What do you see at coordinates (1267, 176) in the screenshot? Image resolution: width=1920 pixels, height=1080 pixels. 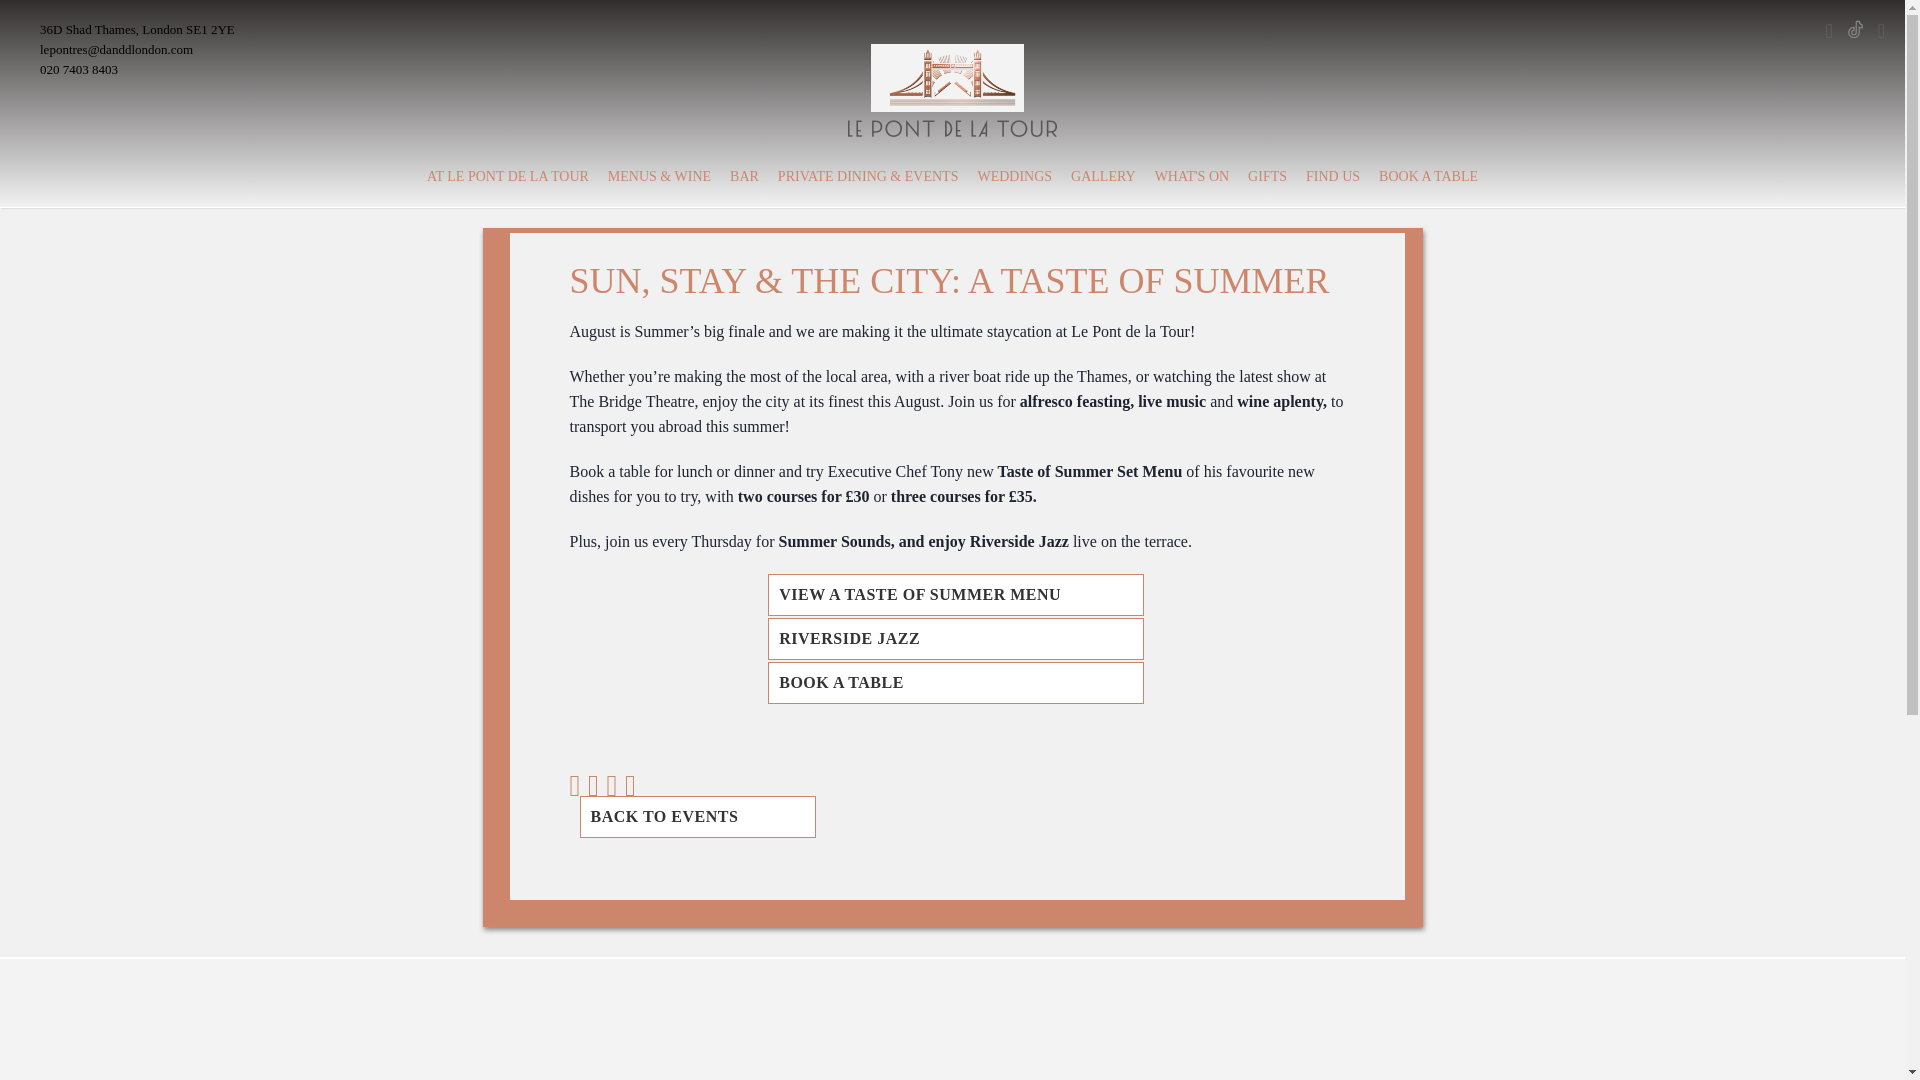 I see `GIFTS` at bounding box center [1267, 176].